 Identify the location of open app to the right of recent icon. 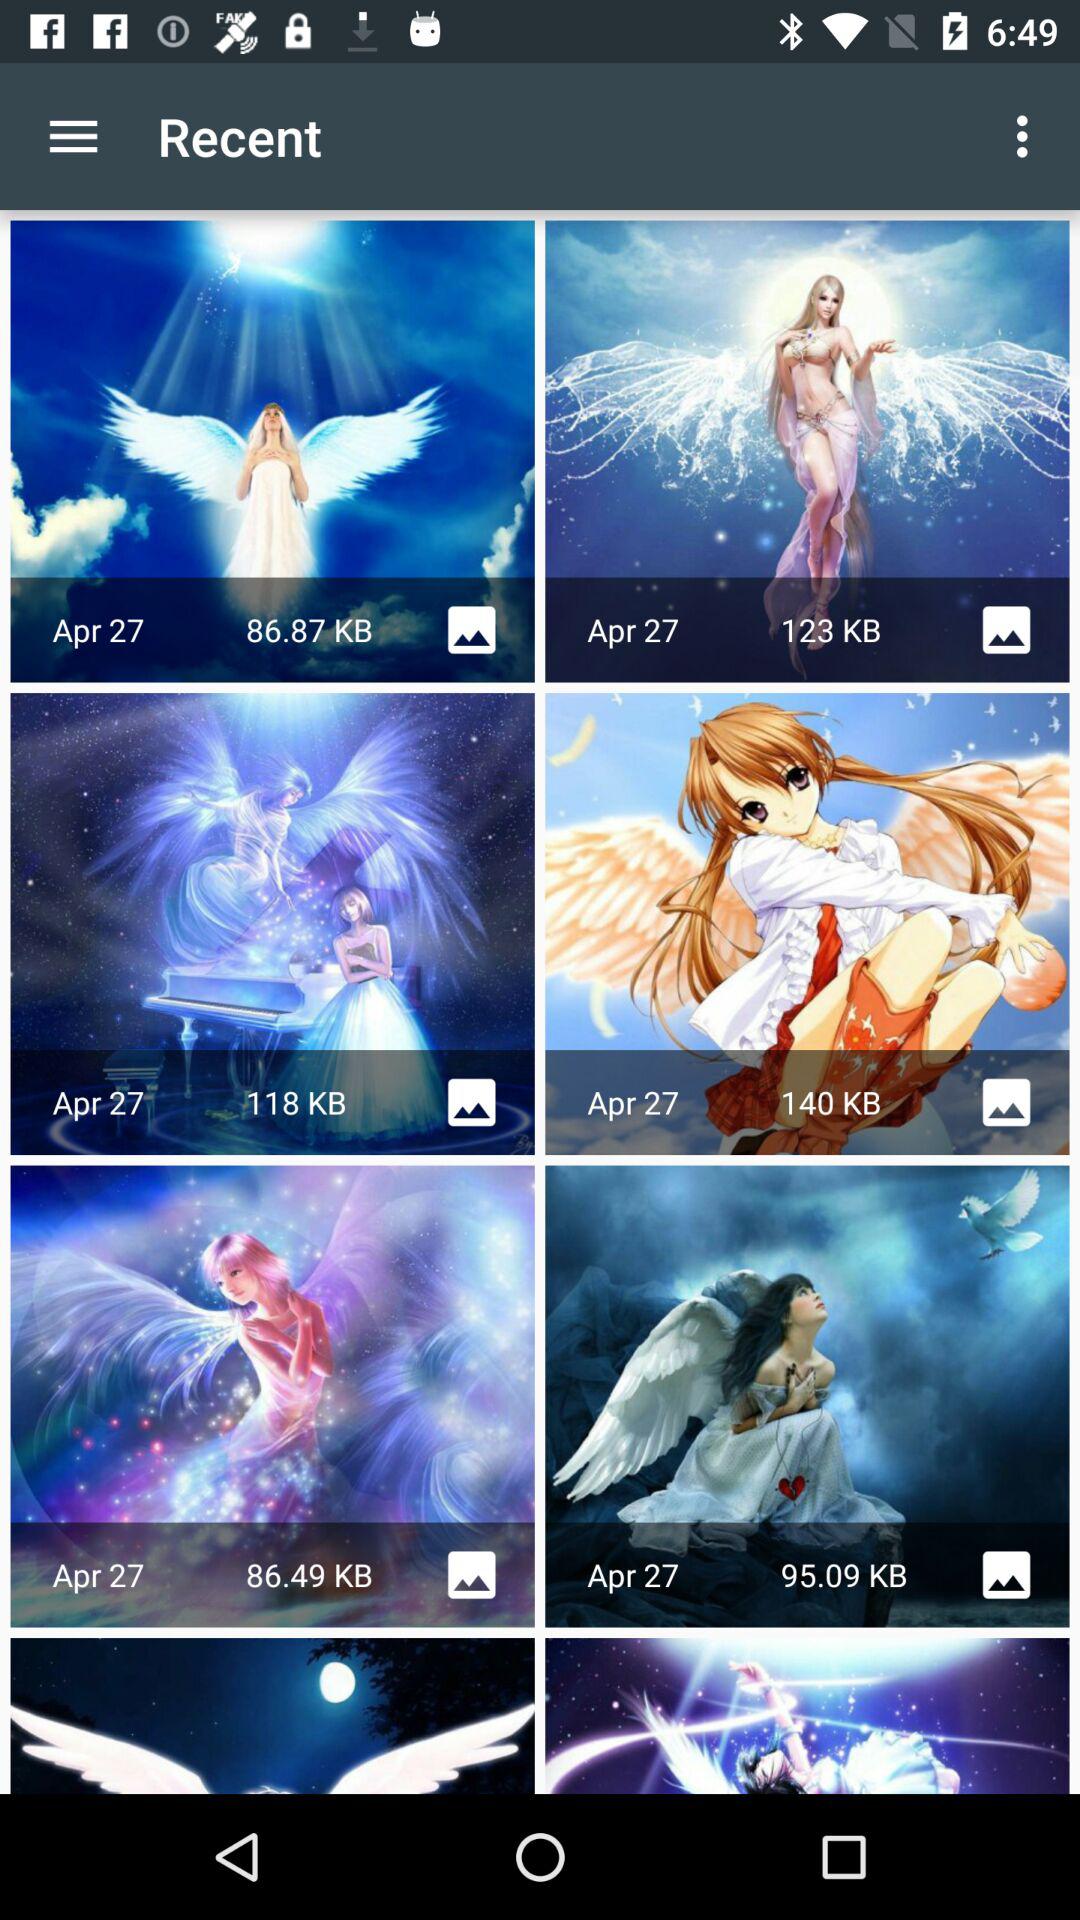
(1028, 136).